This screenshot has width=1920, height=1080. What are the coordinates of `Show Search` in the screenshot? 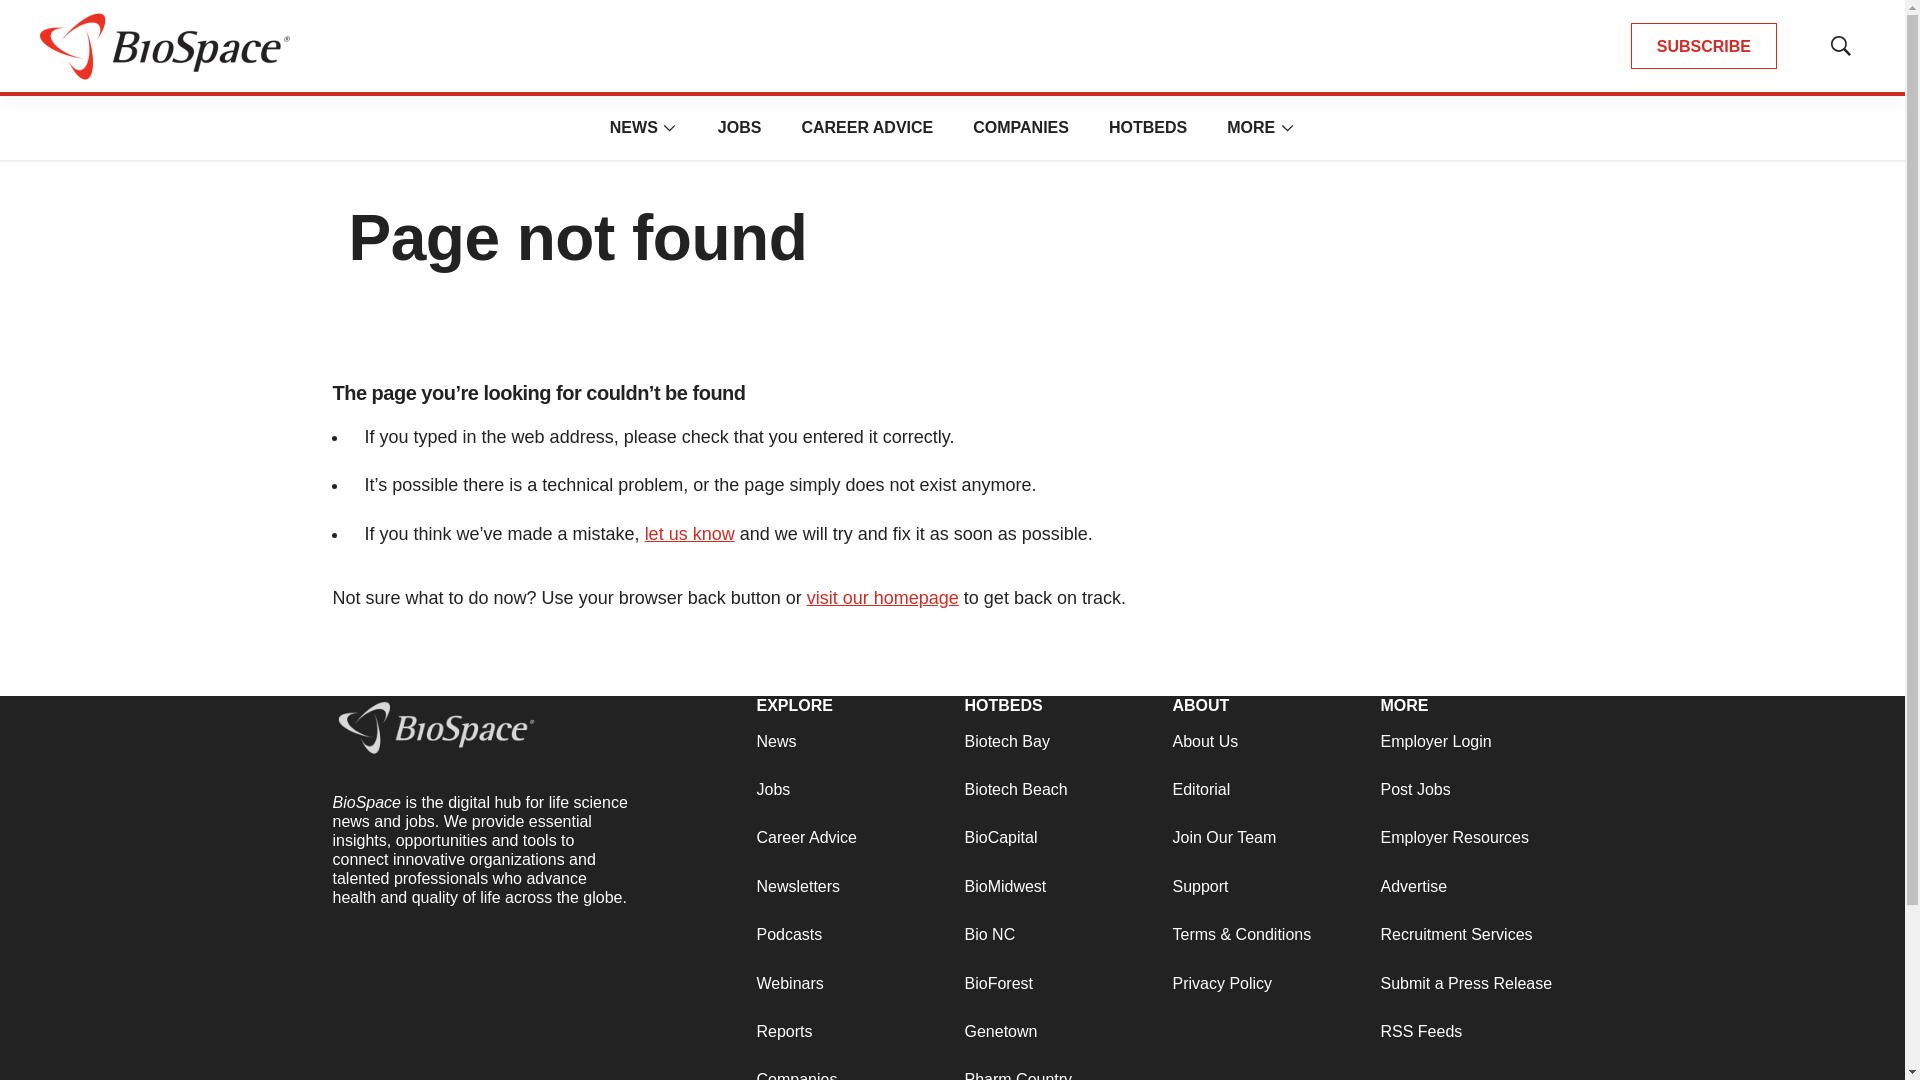 It's located at (1840, 46).